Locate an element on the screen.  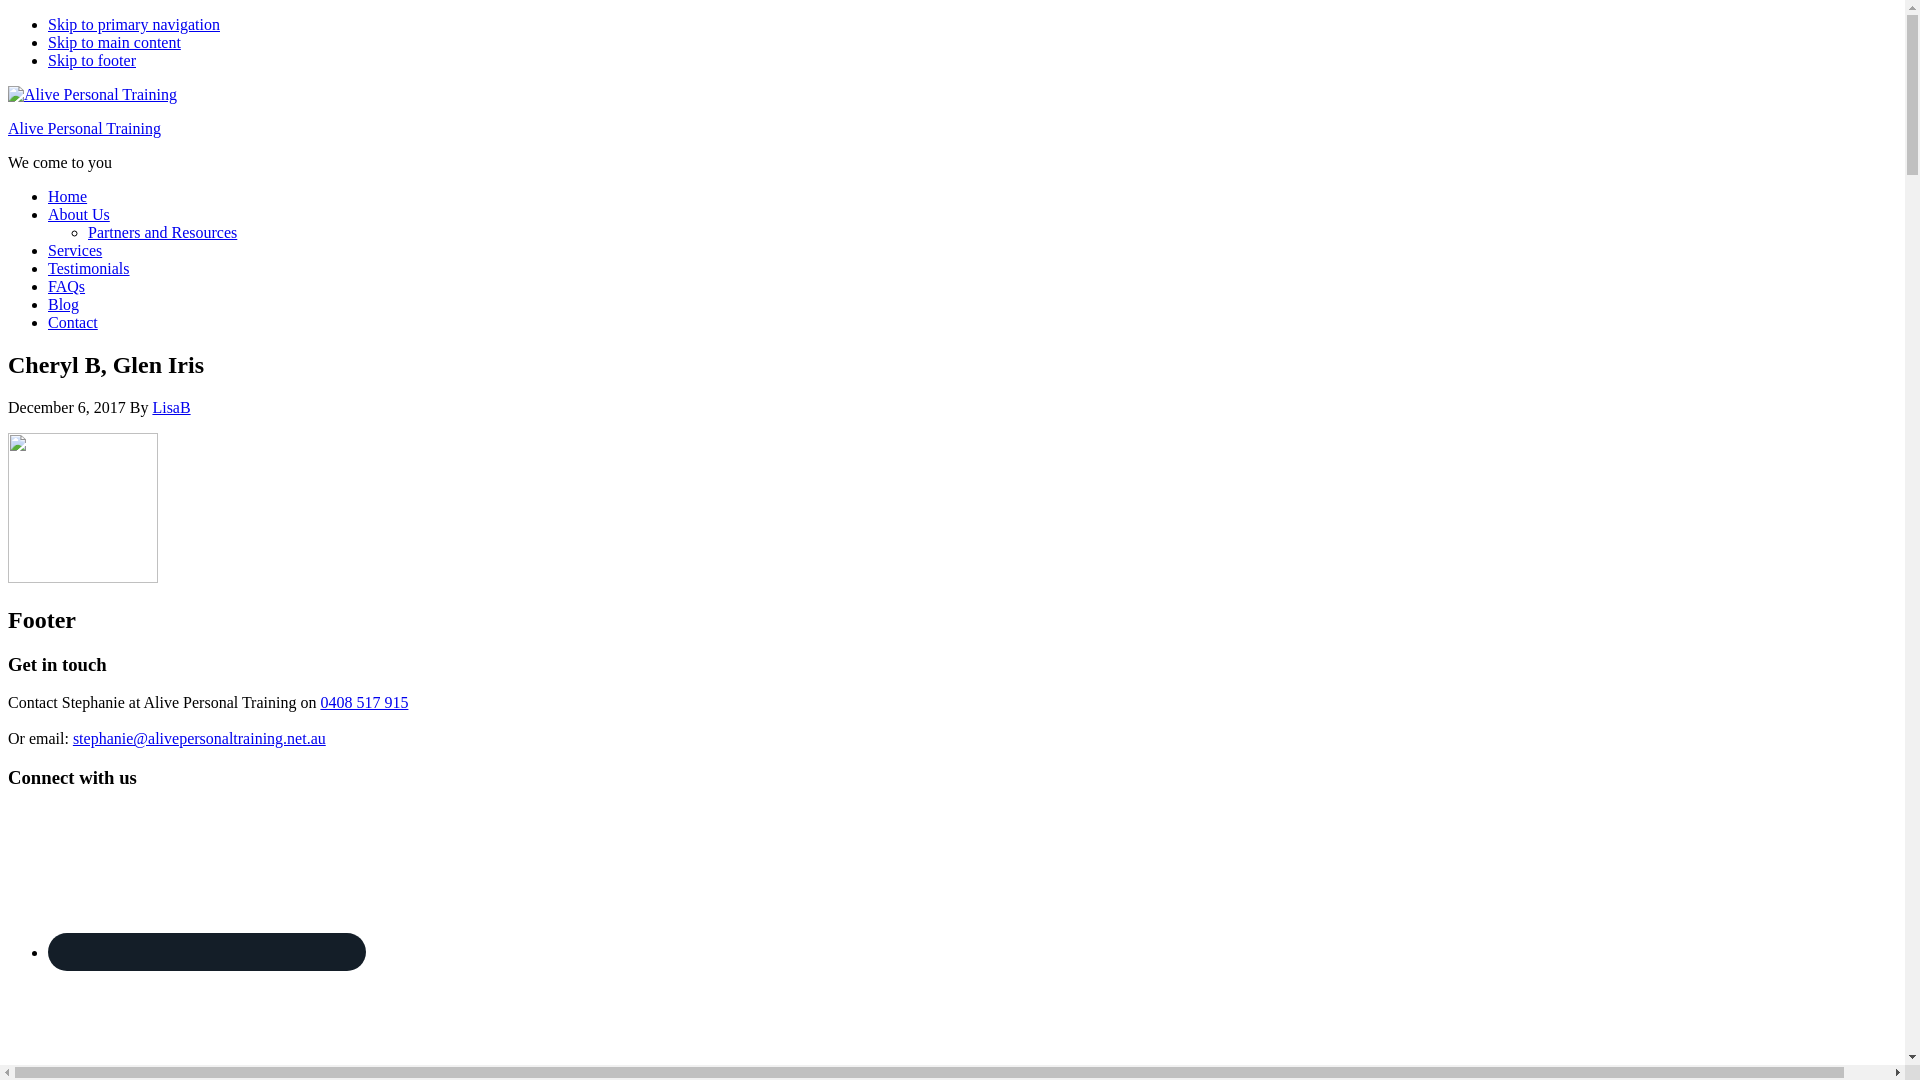
Skip to primary navigation is located at coordinates (134, 24).